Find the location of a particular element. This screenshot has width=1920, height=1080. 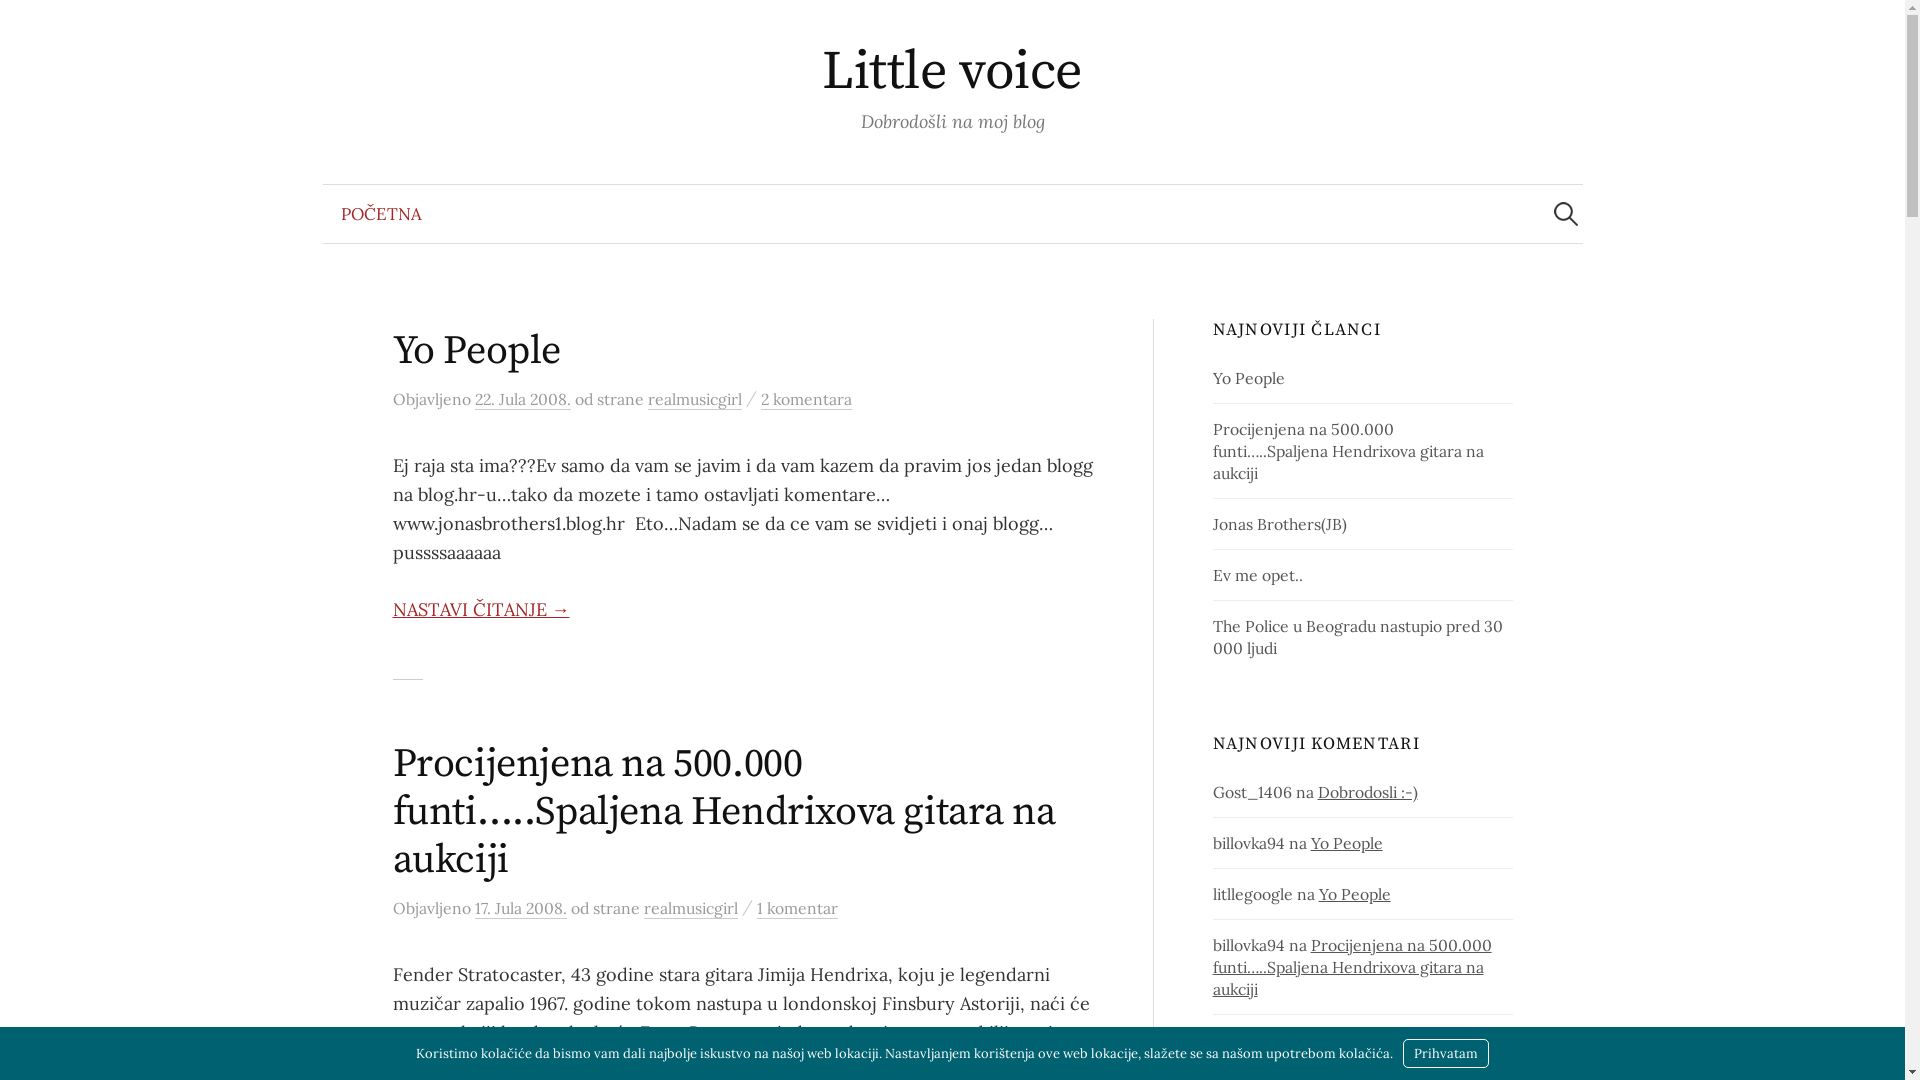

Jonas Brothers(JB) is located at coordinates (1416, 1040).